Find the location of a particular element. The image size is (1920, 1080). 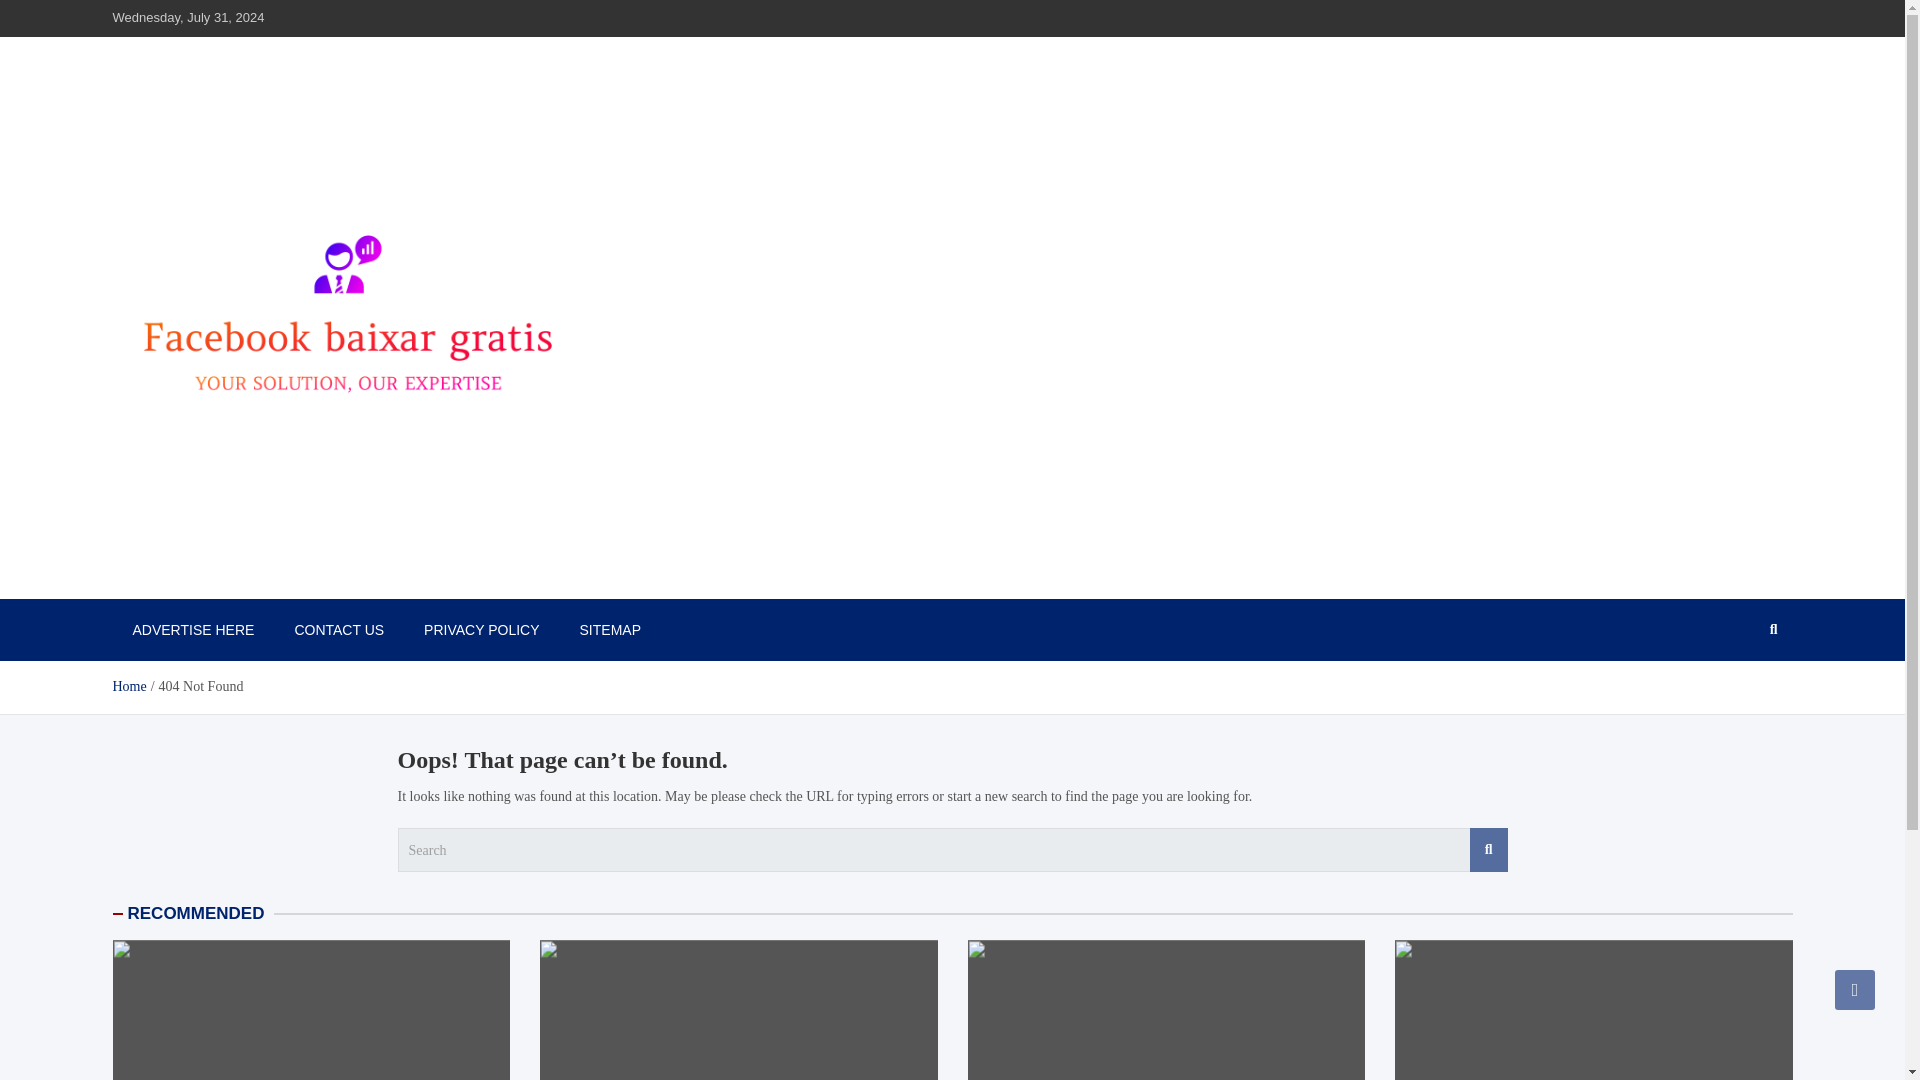

PRIVACY POLICY is located at coordinates (480, 630).